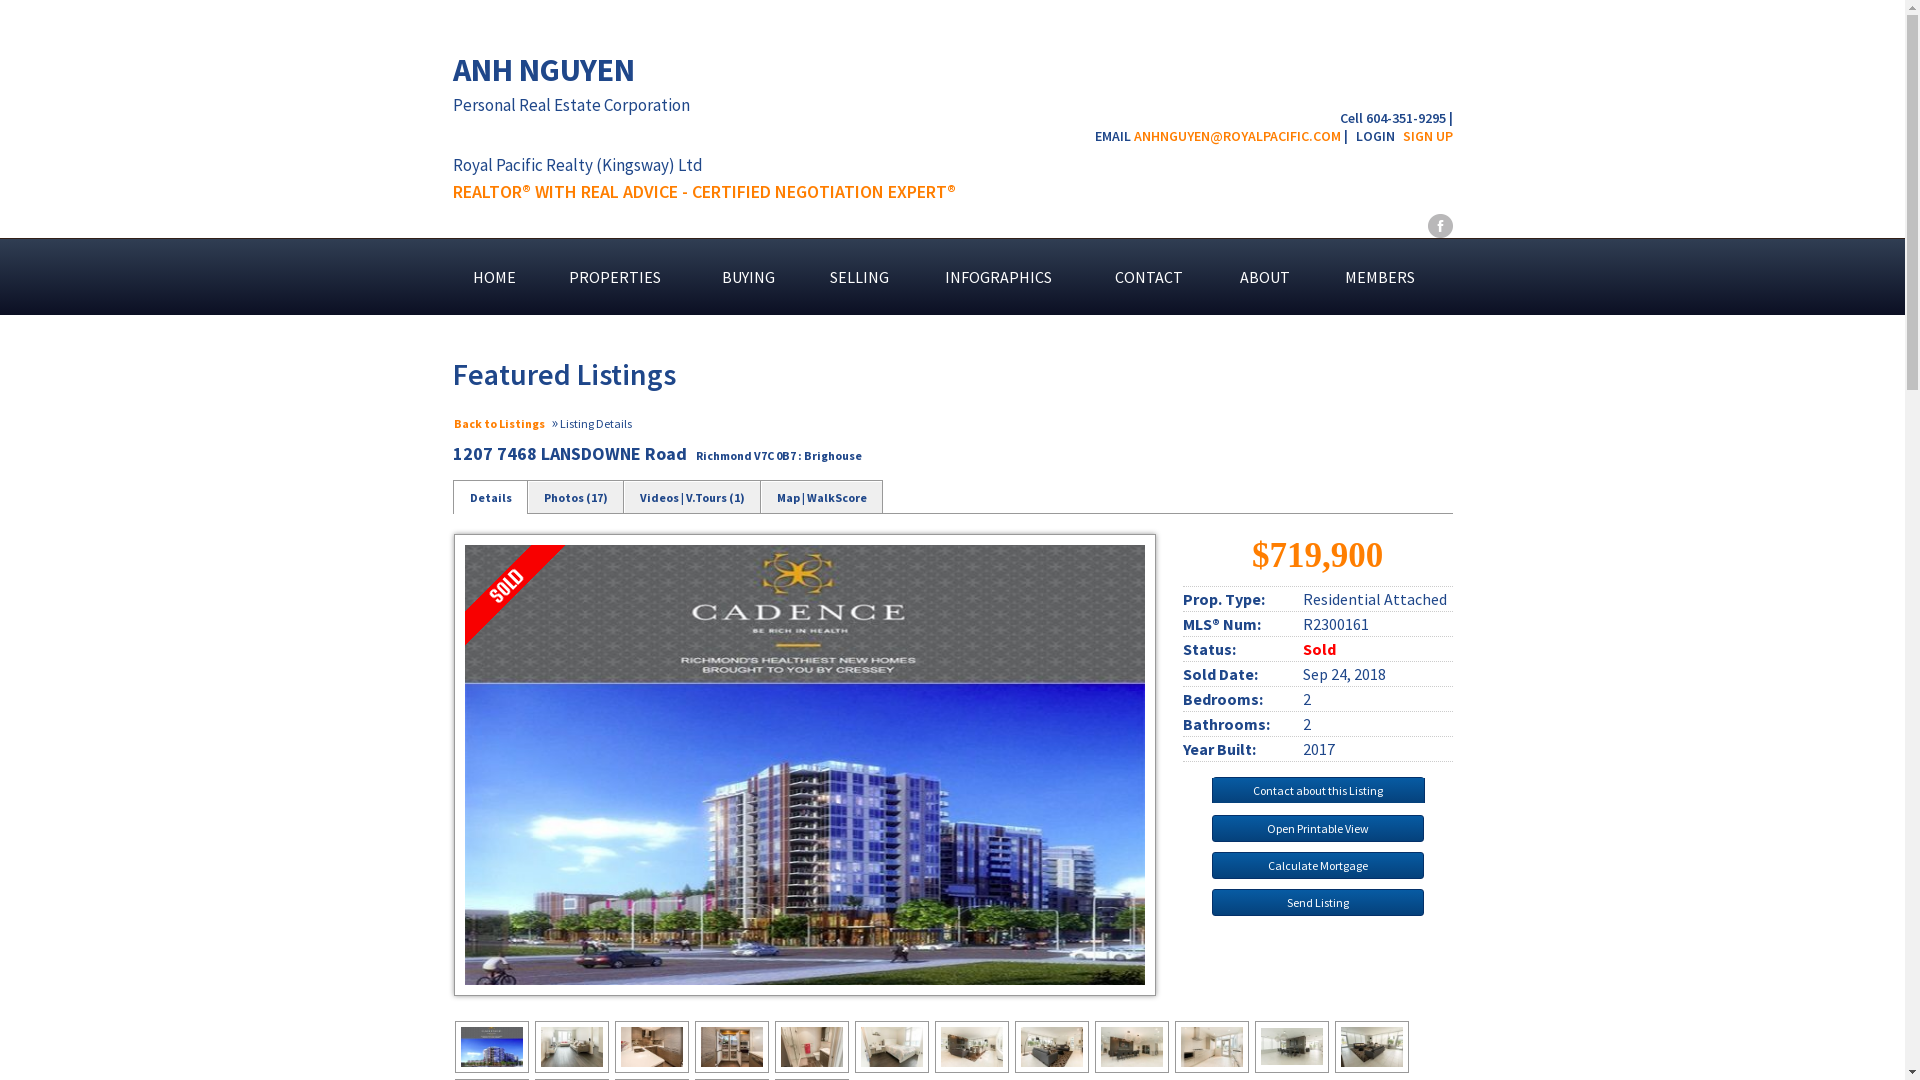 The width and height of the screenshot is (1920, 1080). I want to click on Photos (17), so click(576, 497).